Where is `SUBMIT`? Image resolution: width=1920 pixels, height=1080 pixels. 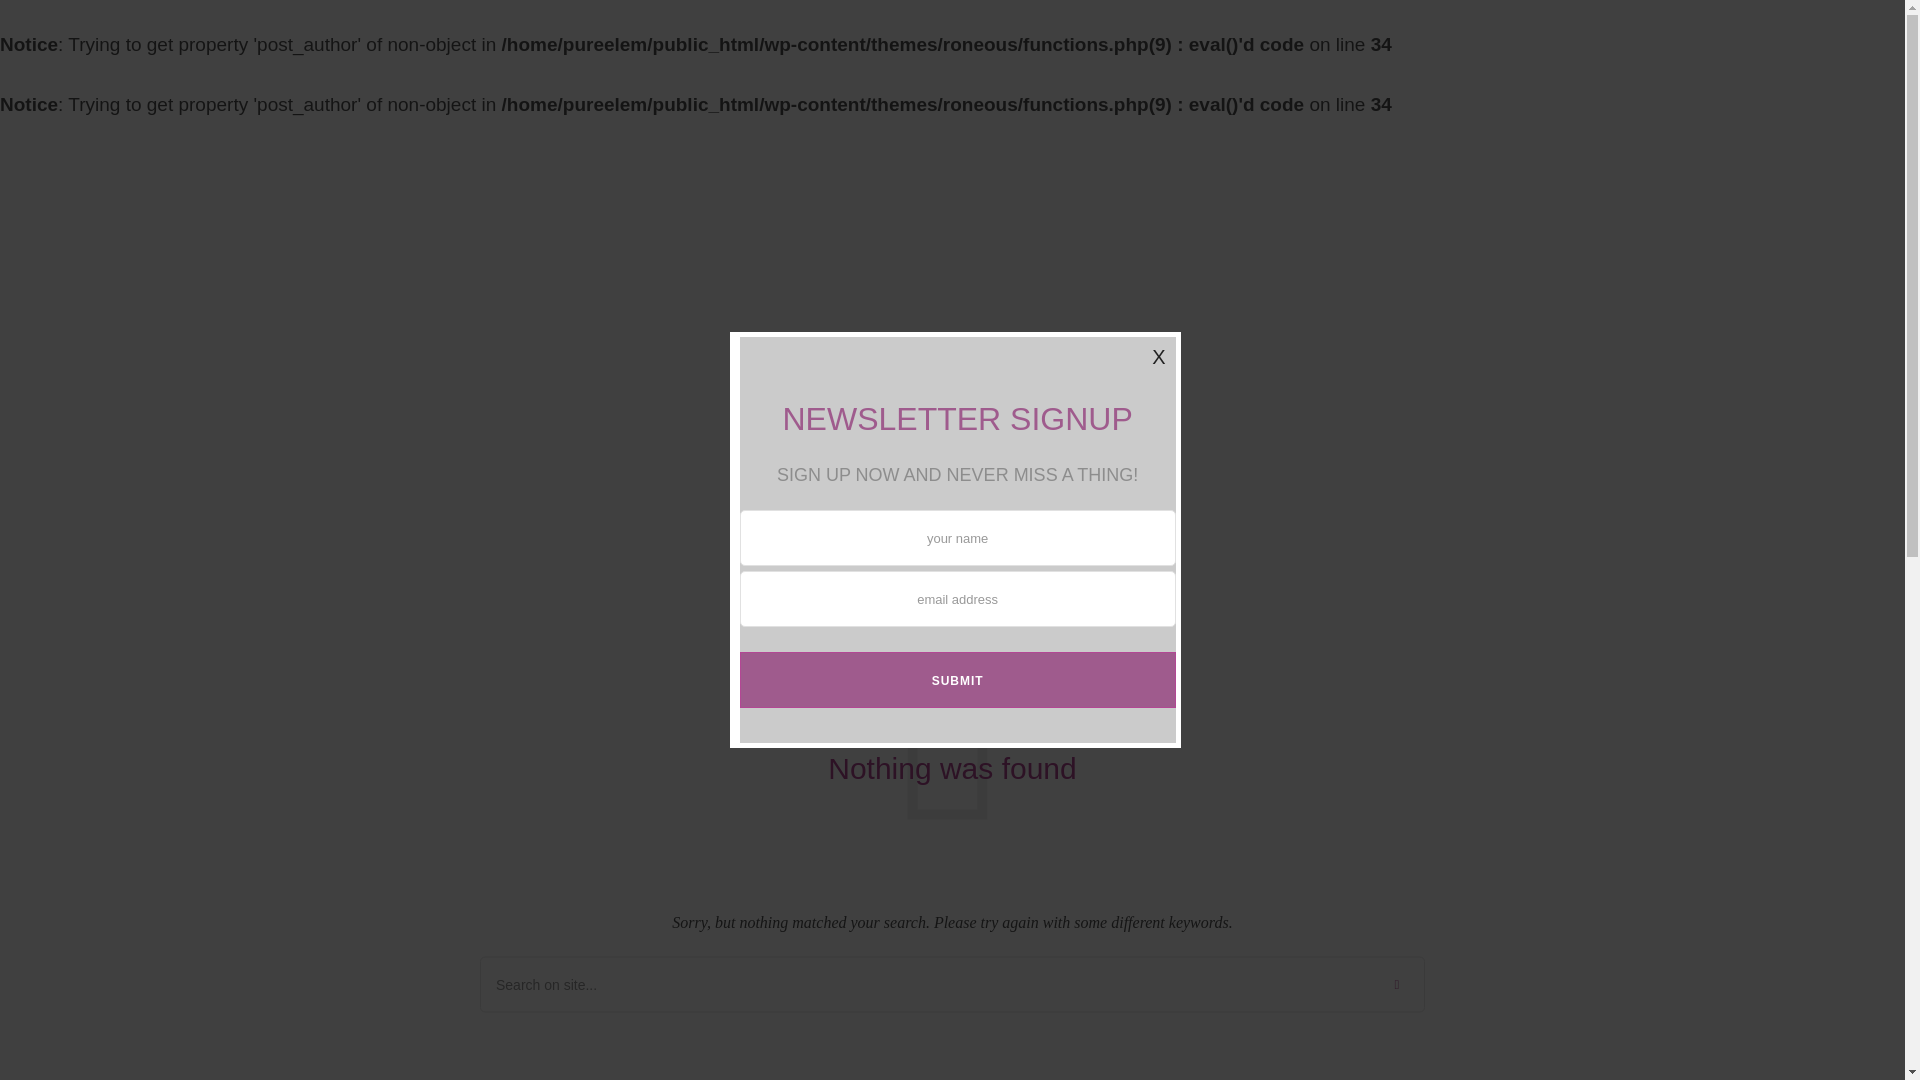
SUBMIT is located at coordinates (957, 680).